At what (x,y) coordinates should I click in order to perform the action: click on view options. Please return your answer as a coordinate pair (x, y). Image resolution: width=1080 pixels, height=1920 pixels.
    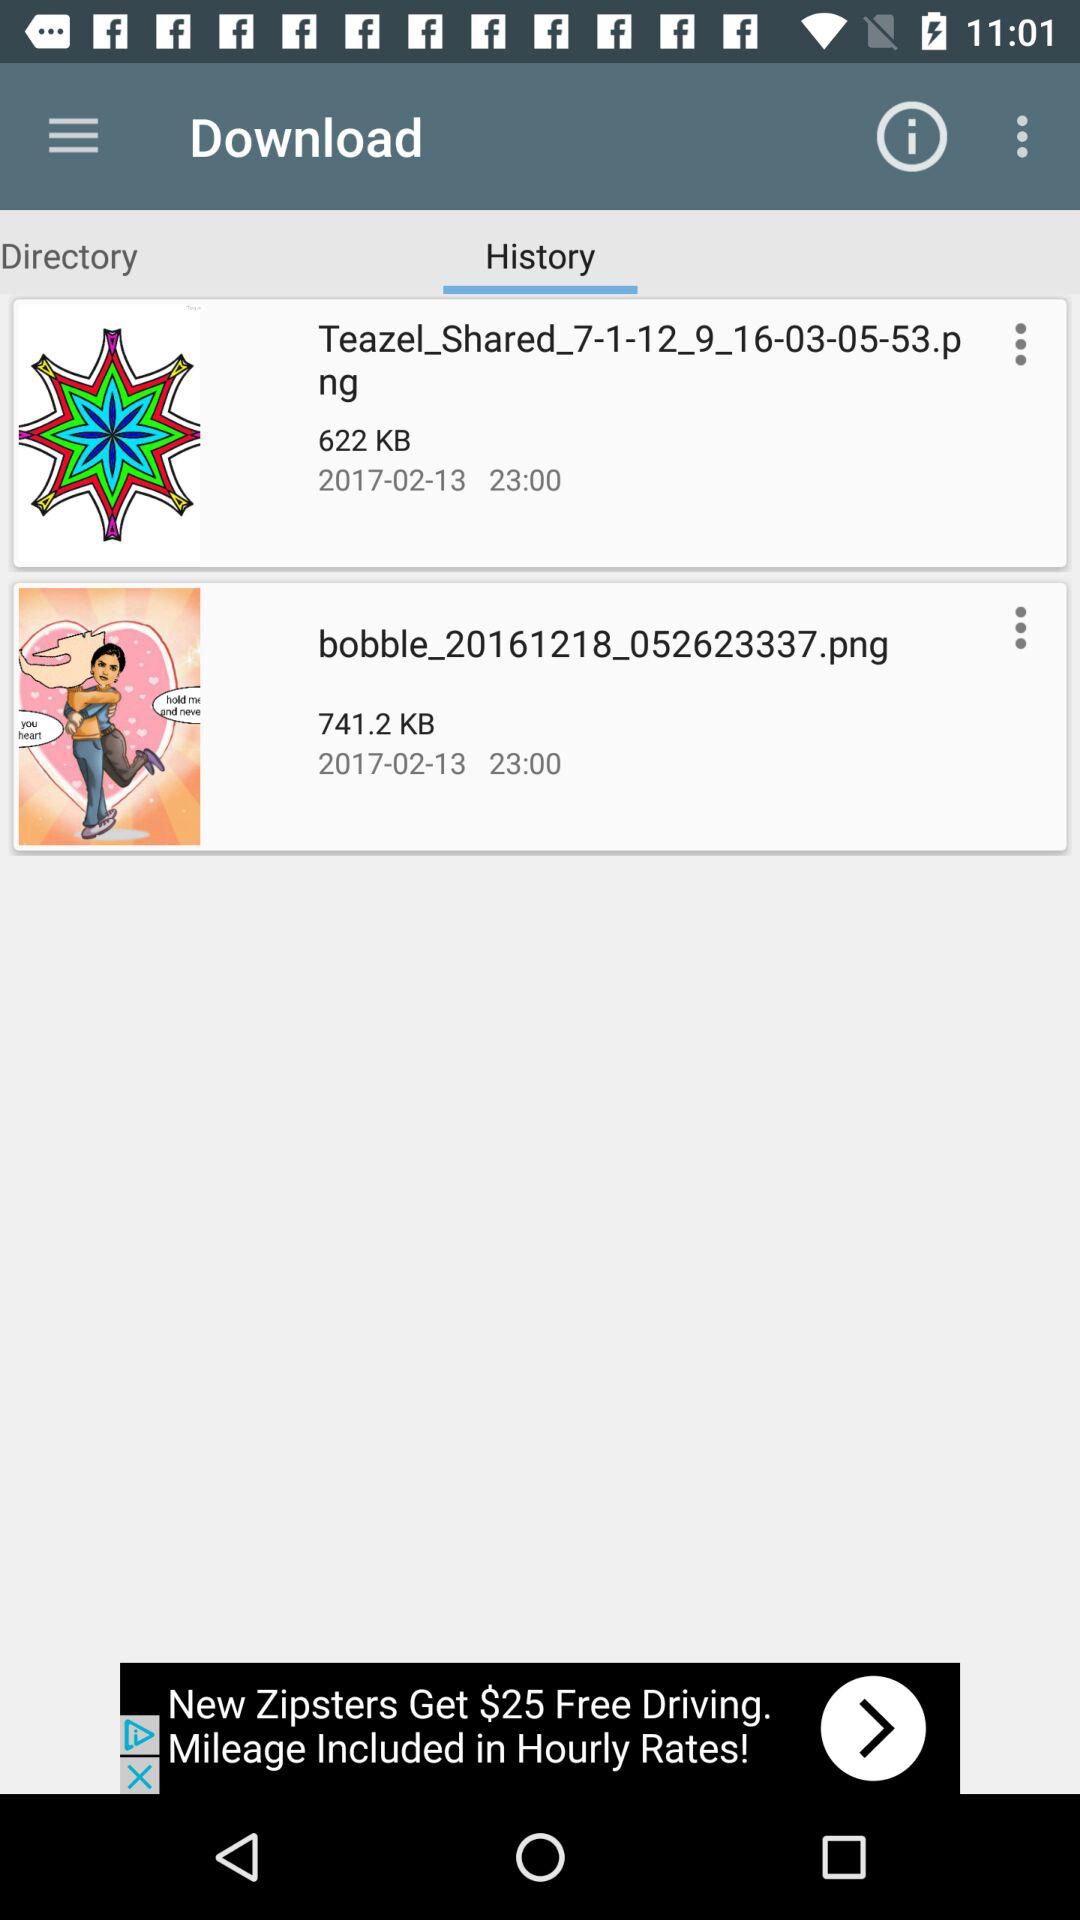
    Looking at the image, I should click on (1016, 344).